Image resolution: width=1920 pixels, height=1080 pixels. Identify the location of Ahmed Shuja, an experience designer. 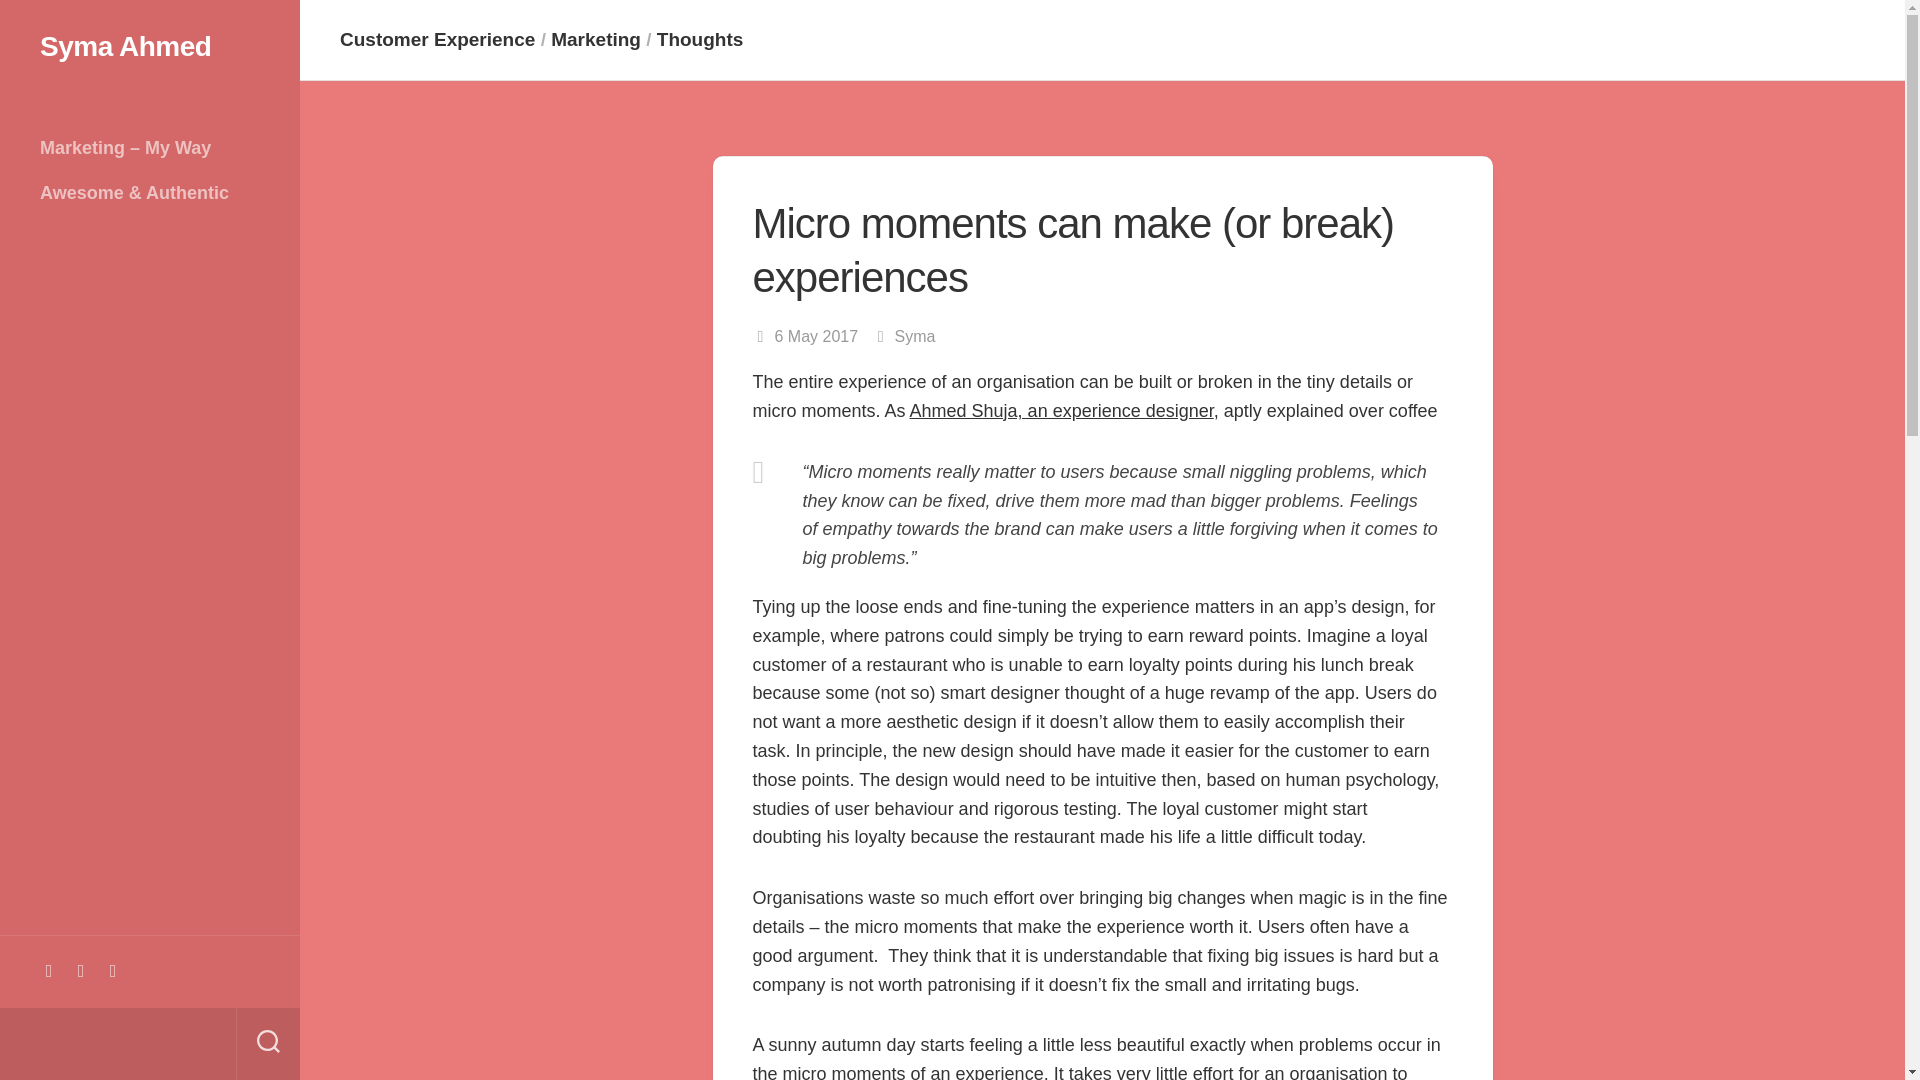
(1062, 410).